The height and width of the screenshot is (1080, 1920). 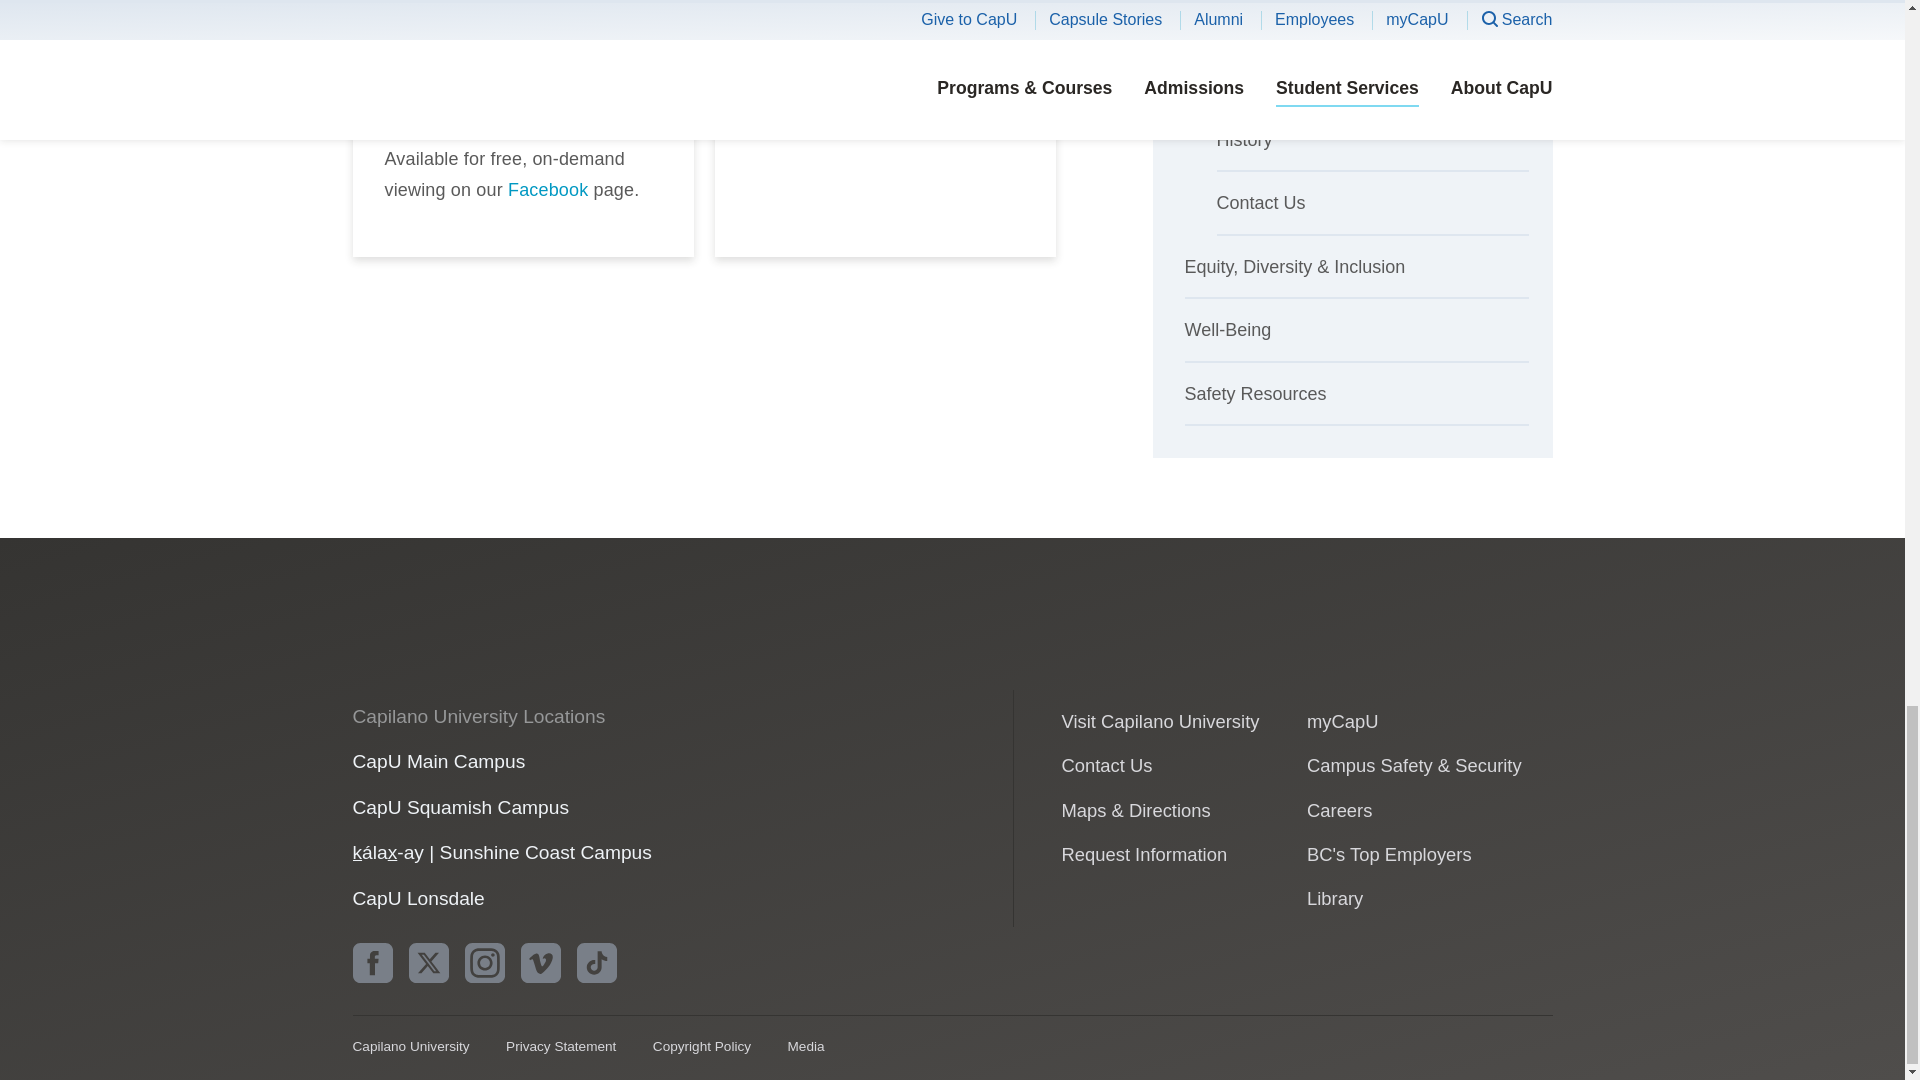 I want to click on CapU Main Campus, so click(x=438, y=761).